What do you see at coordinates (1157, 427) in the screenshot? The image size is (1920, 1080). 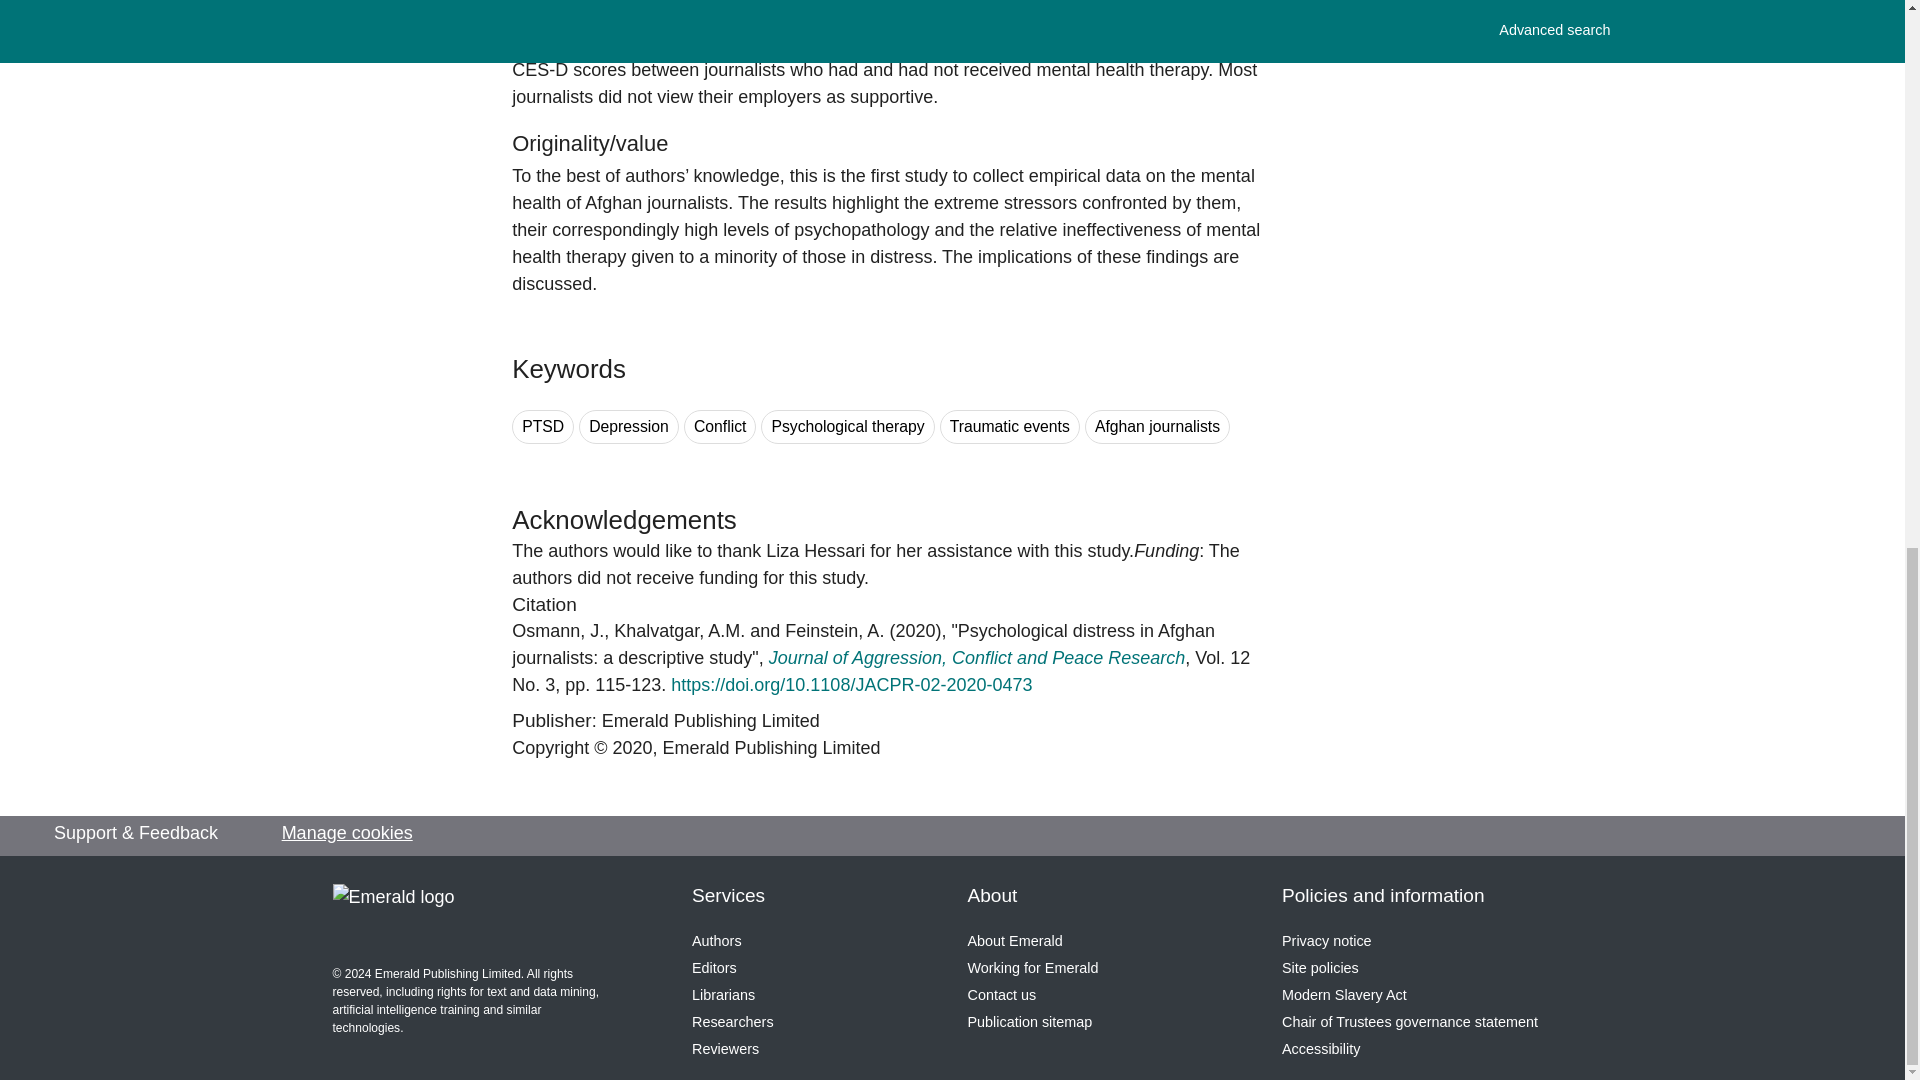 I see `Afghan journalists` at bounding box center [1157, 427].